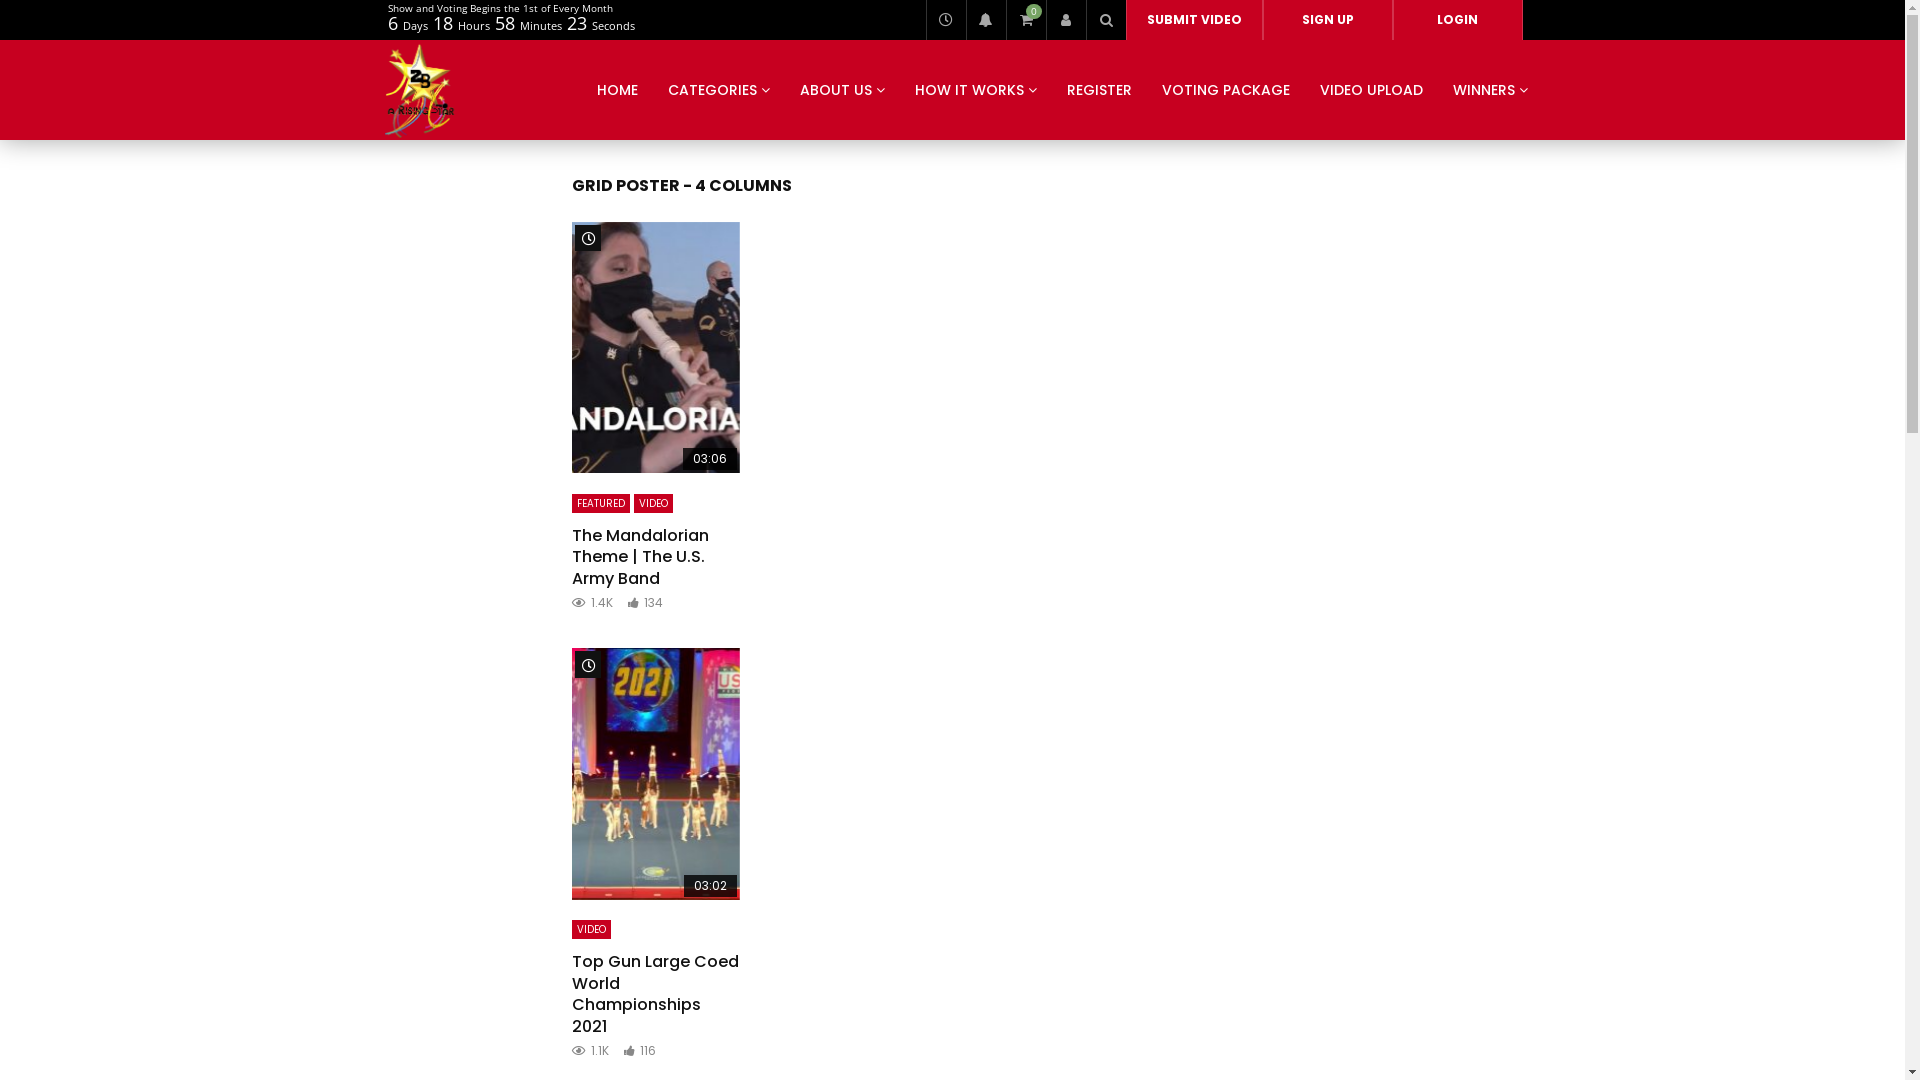 Image resolution: width=1920 pixels, height=1080 pixels. Describe the element at coordinates (718, 90) in the screenshot. I see `CATEGORIES` at that location.